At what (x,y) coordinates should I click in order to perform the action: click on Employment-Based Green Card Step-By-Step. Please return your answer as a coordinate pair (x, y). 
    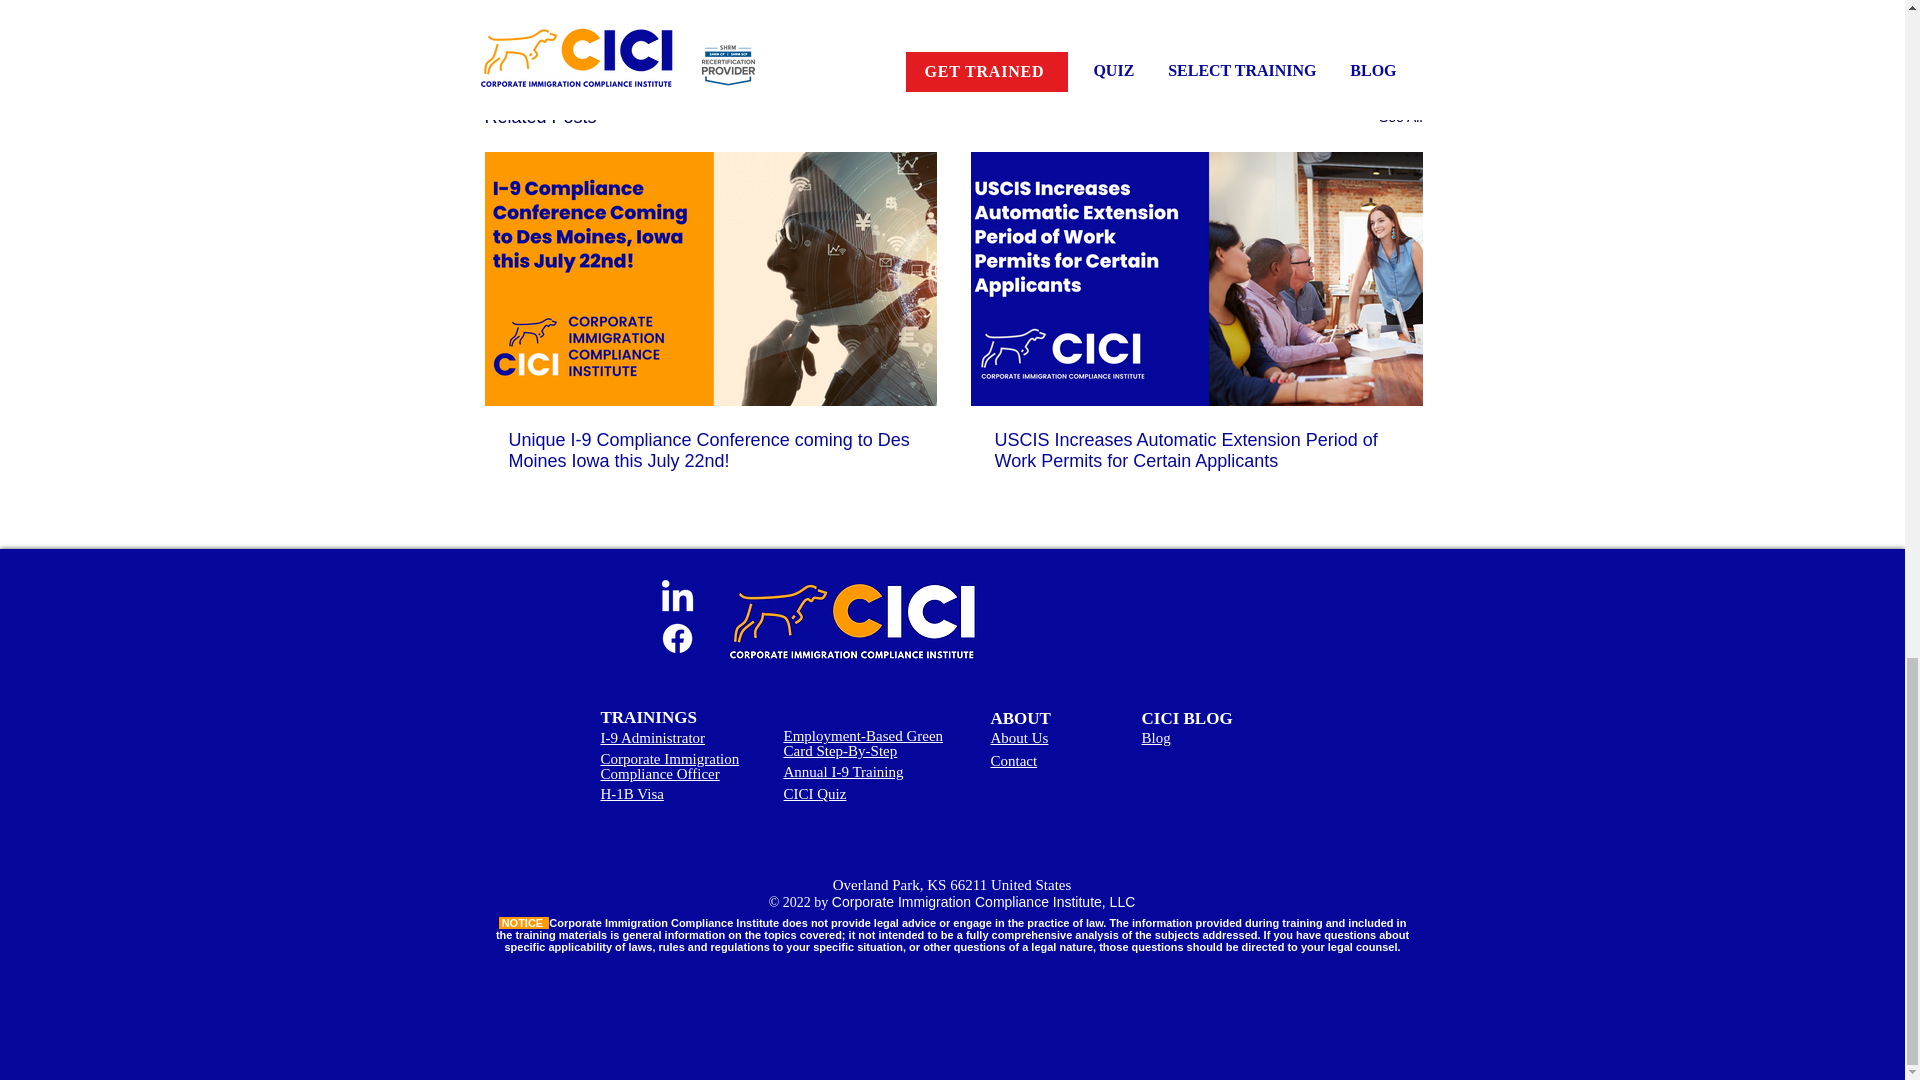
    Looking at the image, I should click on (864, 743).